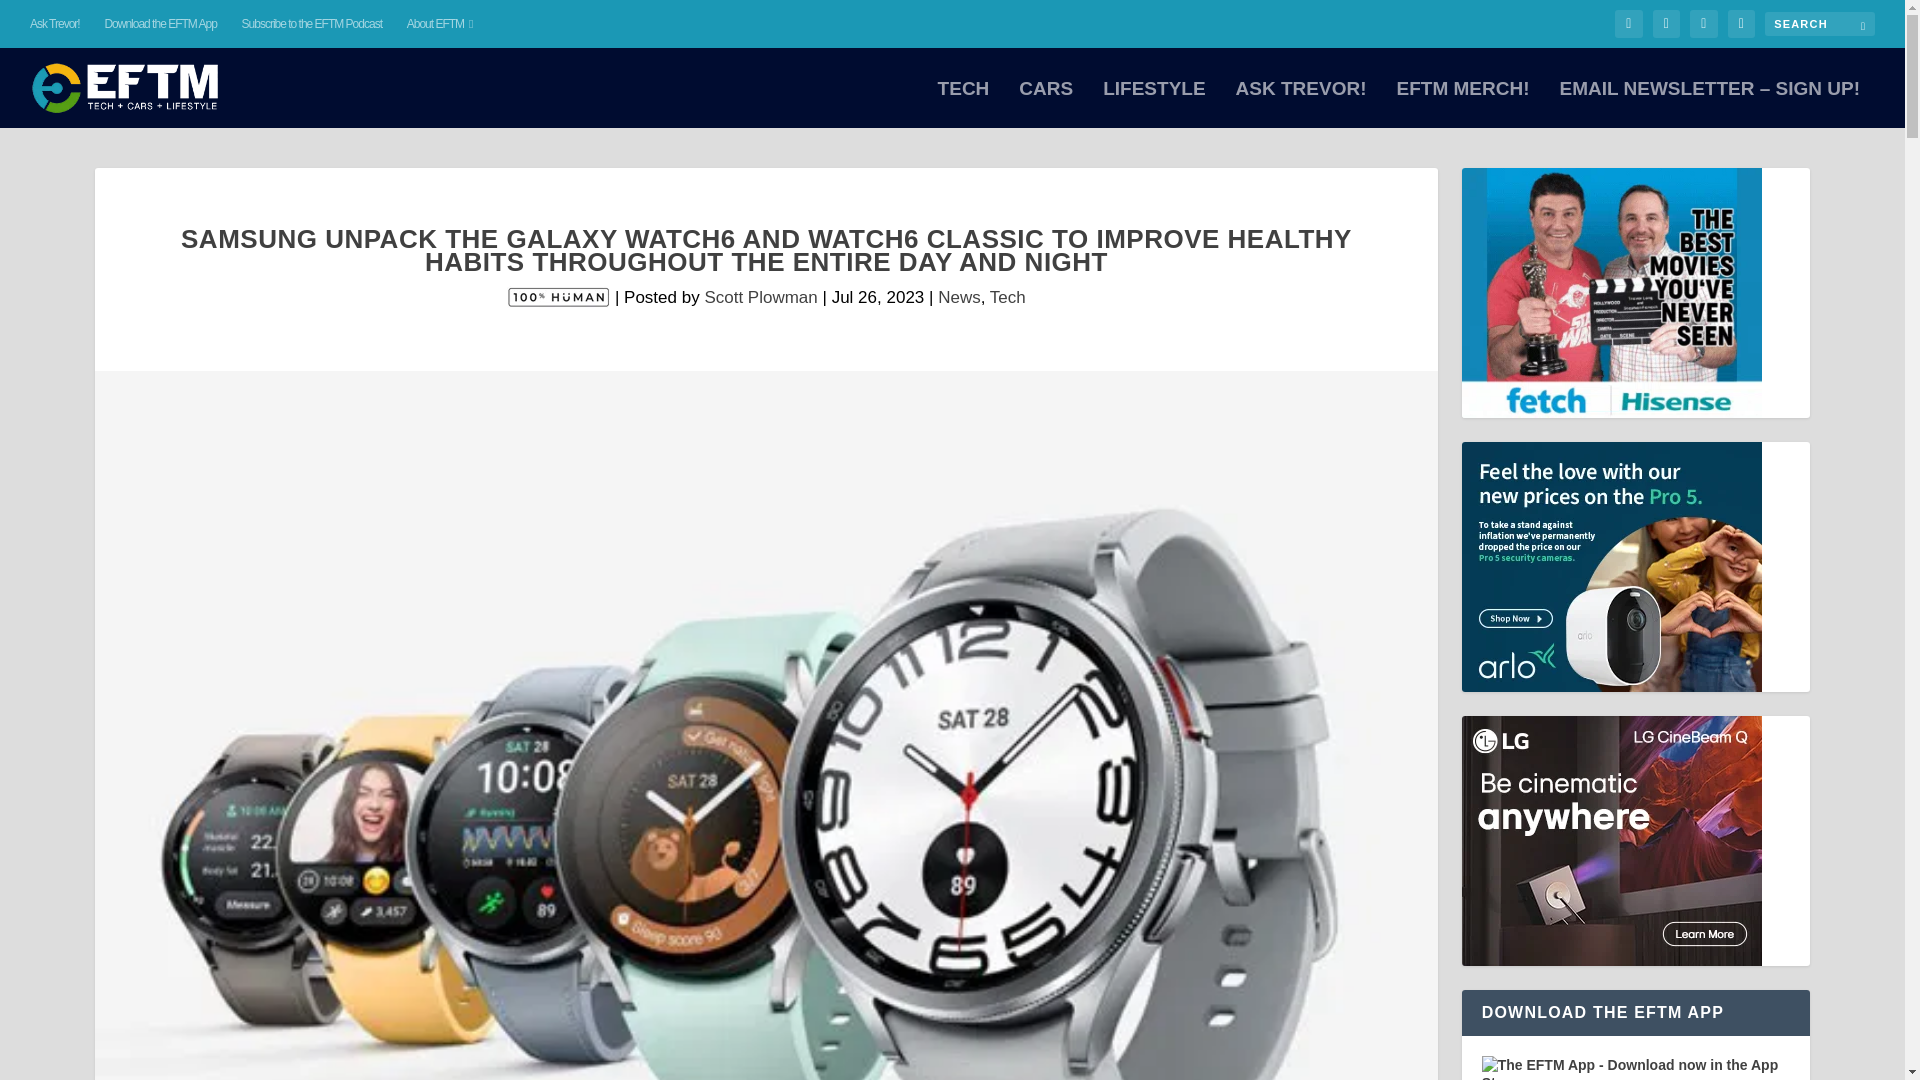 The image size is (1920, 1080). What do you see at coordinates (760, 297) in the screenshot?
I see `Scott Plowman` at bounding box center [760, 297].